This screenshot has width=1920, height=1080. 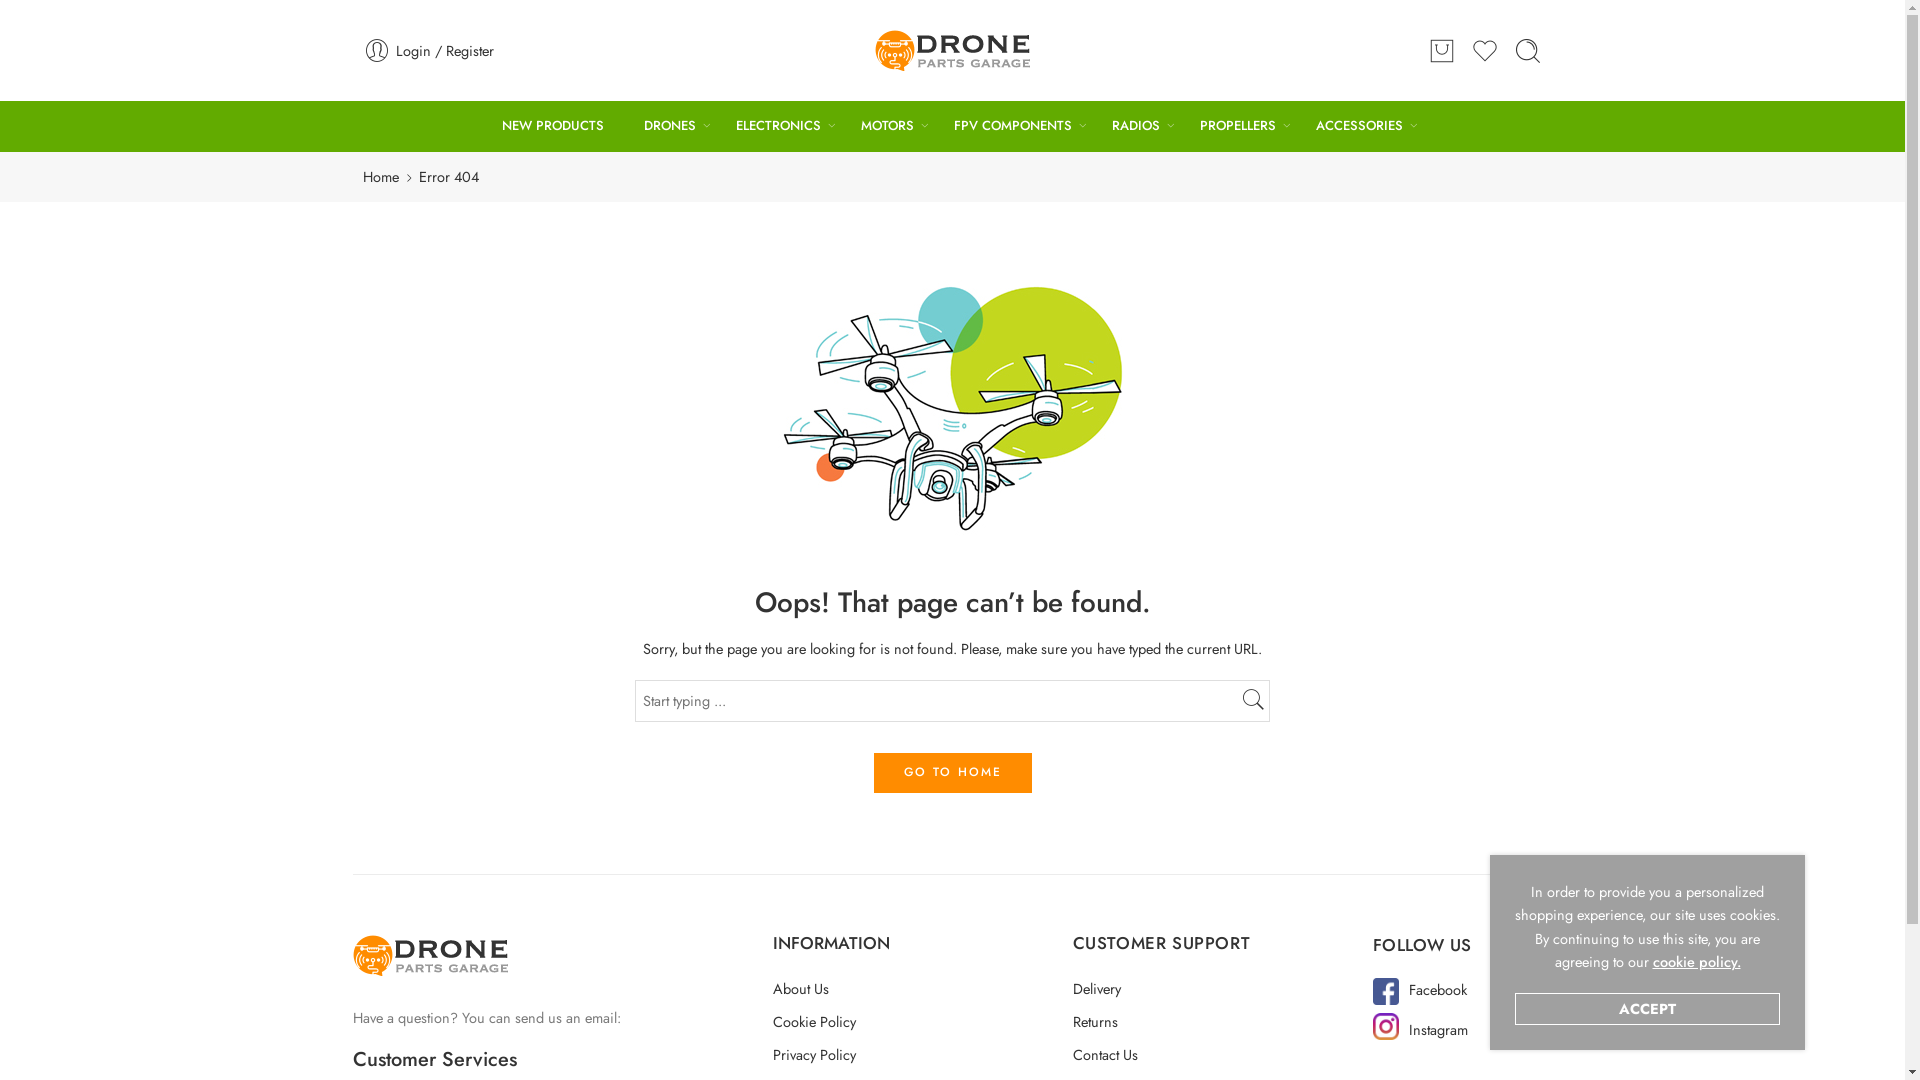 What do you see at coordinates (1438, 1030) in the screenshot?
I see `Instagram` at bounding box center [1438, 1030].